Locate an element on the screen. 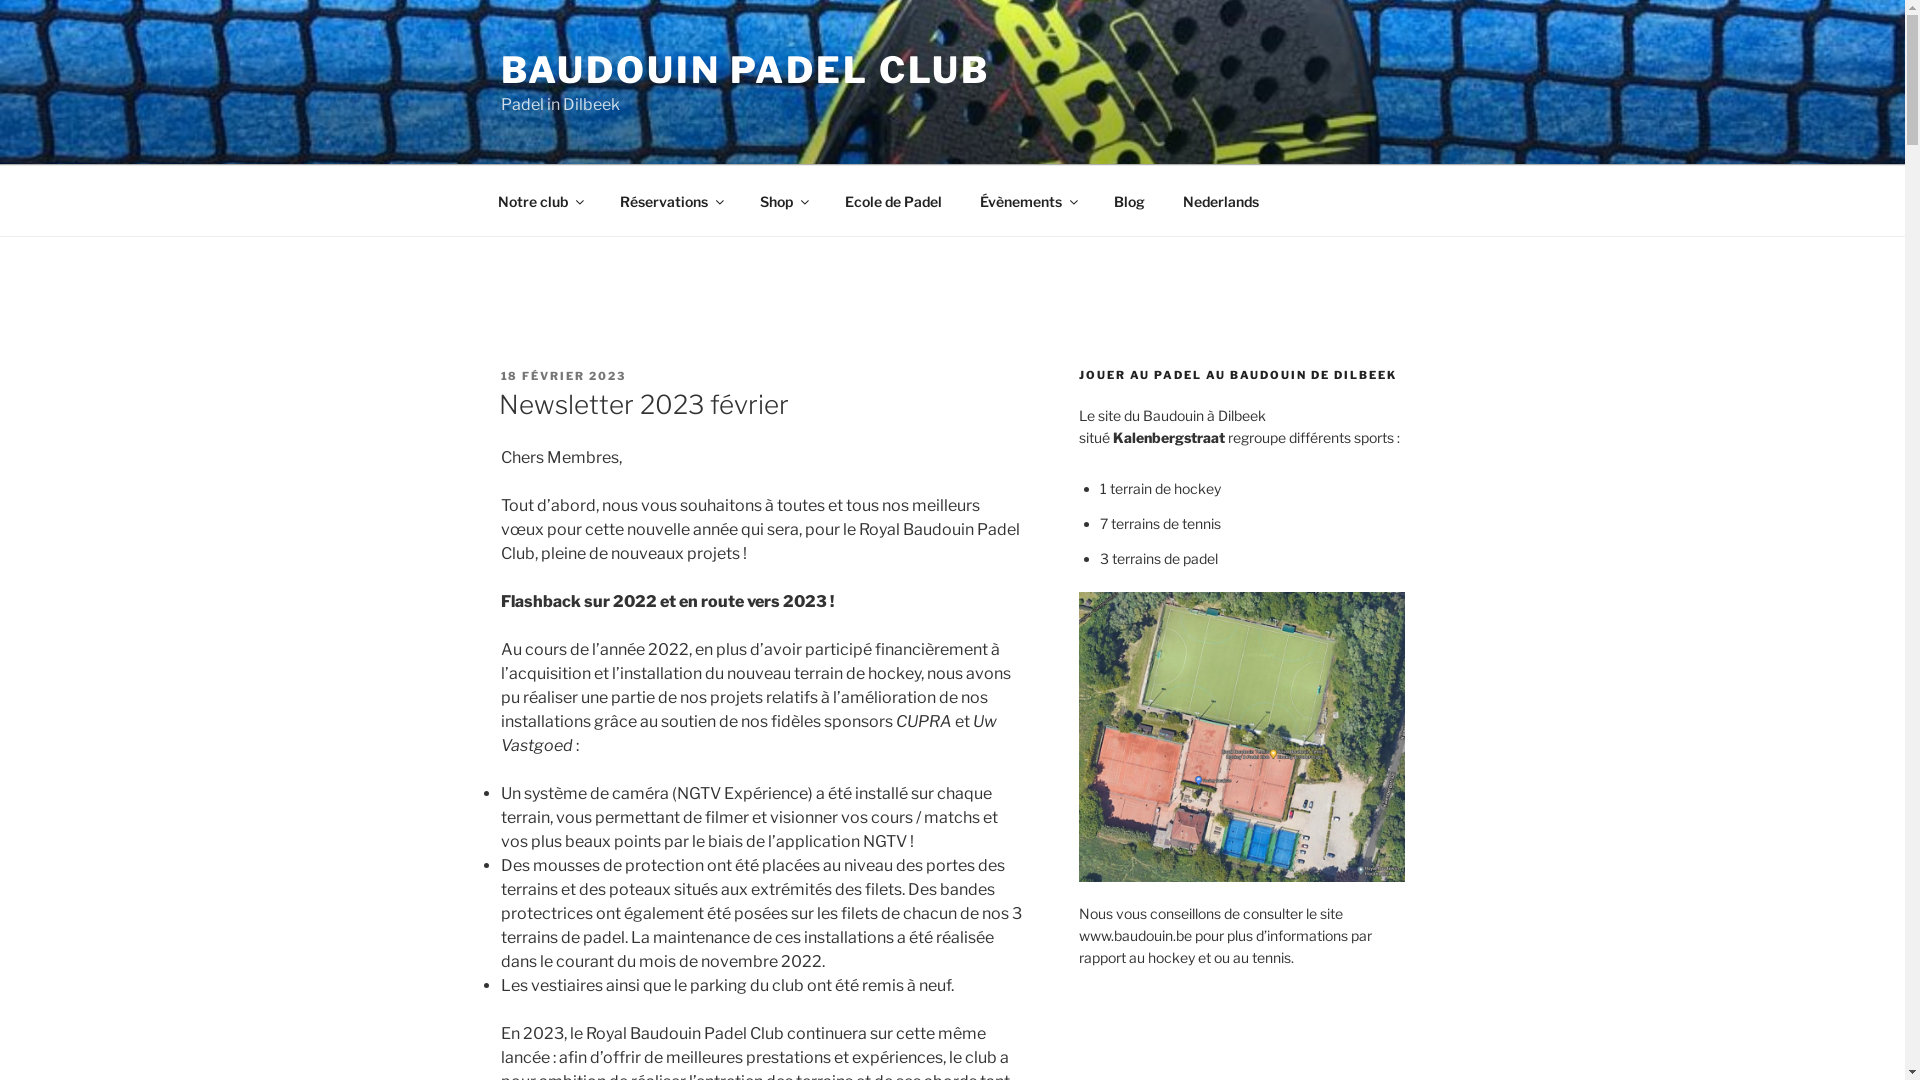  Shop is located at coordinates (783, 200).